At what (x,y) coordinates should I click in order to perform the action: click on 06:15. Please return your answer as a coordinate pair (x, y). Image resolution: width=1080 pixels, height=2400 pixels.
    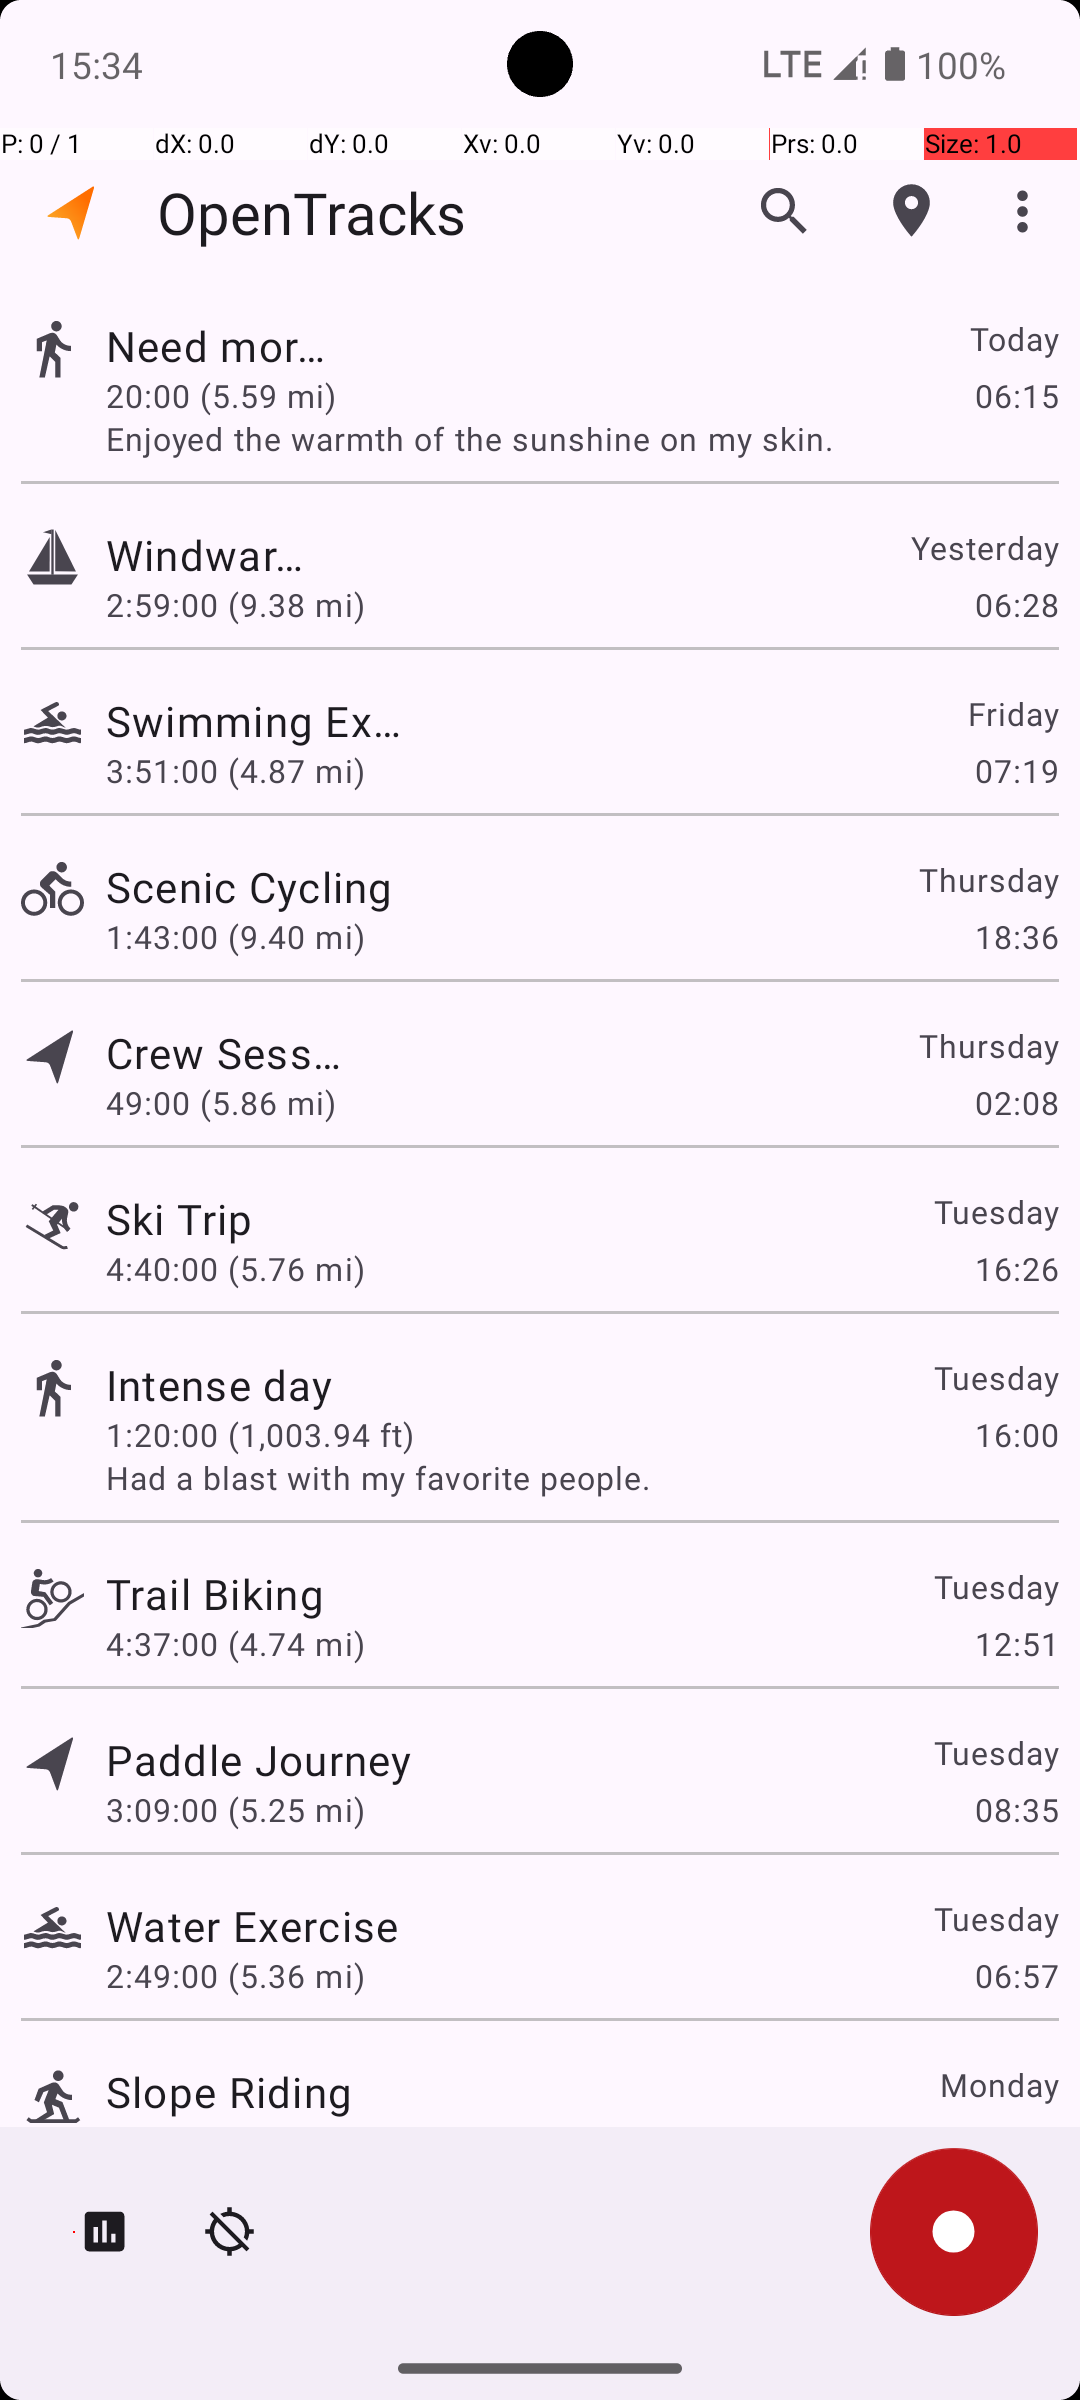
    Looking at the image, I should click on (1016, 395).